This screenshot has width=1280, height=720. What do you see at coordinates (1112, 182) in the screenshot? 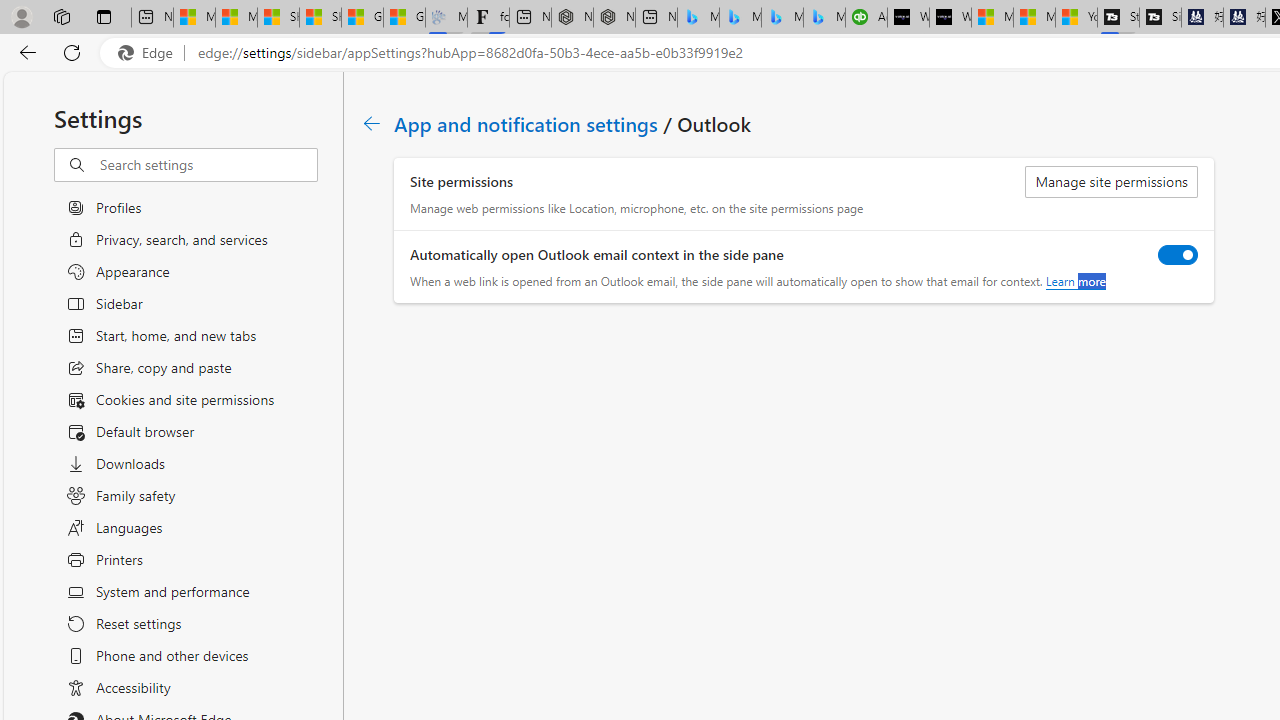
I see `Manage site permissions` at bounding box center [1112, 182].